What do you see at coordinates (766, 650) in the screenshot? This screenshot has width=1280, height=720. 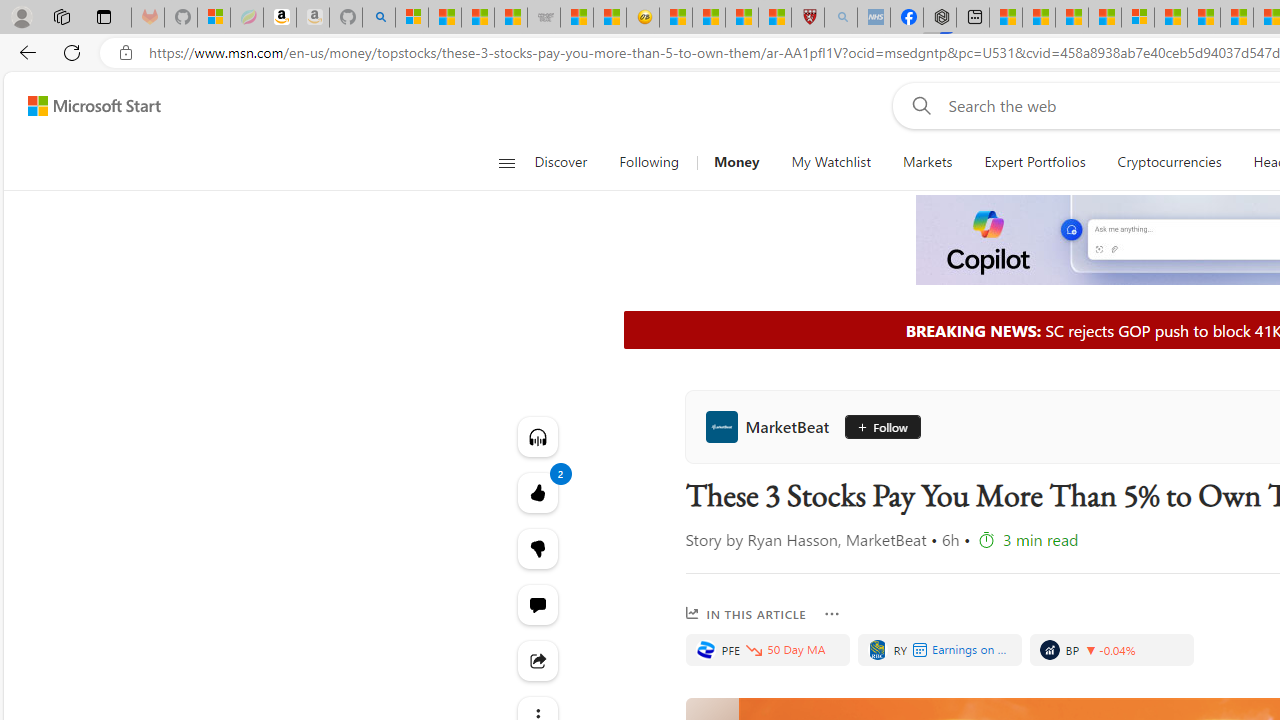 I see `PFE, PFIZER INC.. Price is 28.79. Decreased by -0.83%` at bounding box center [766, 650].